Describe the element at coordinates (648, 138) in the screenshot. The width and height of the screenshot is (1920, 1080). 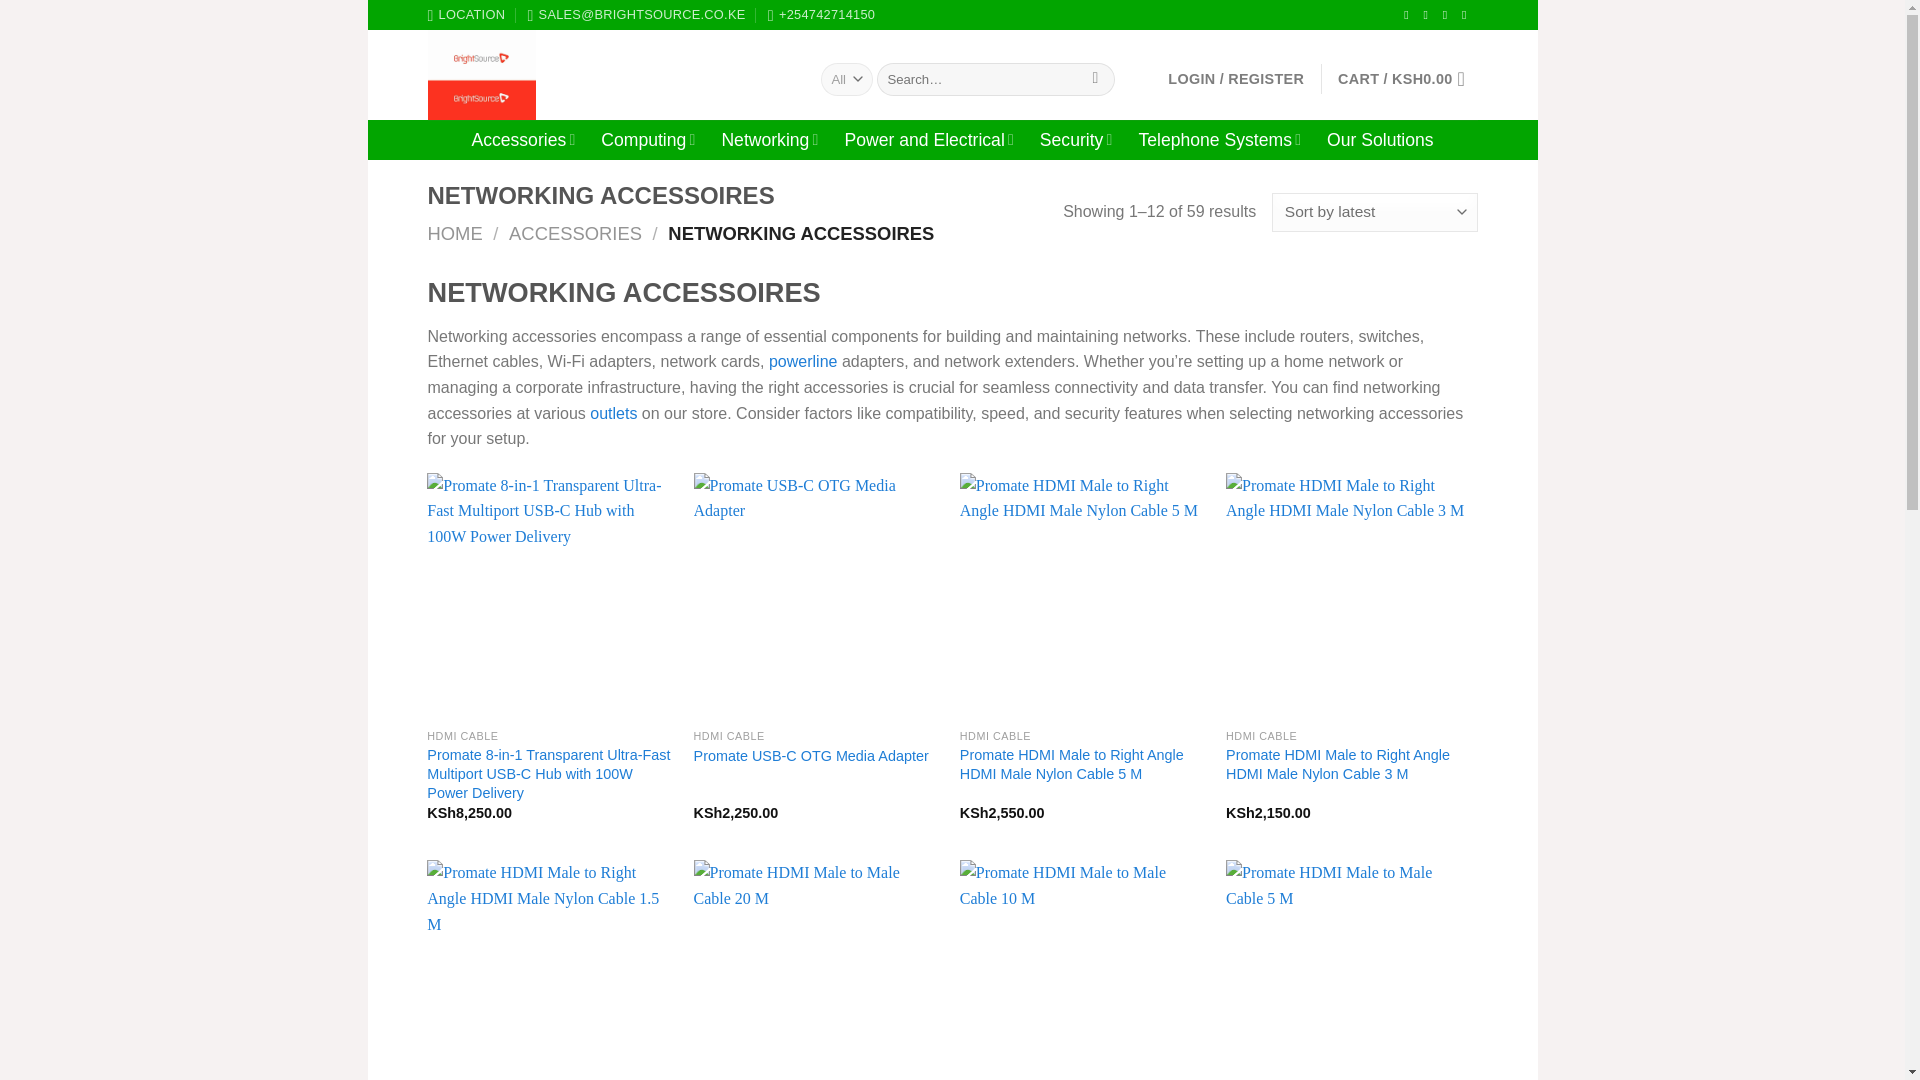
I see `Computing` at that location.